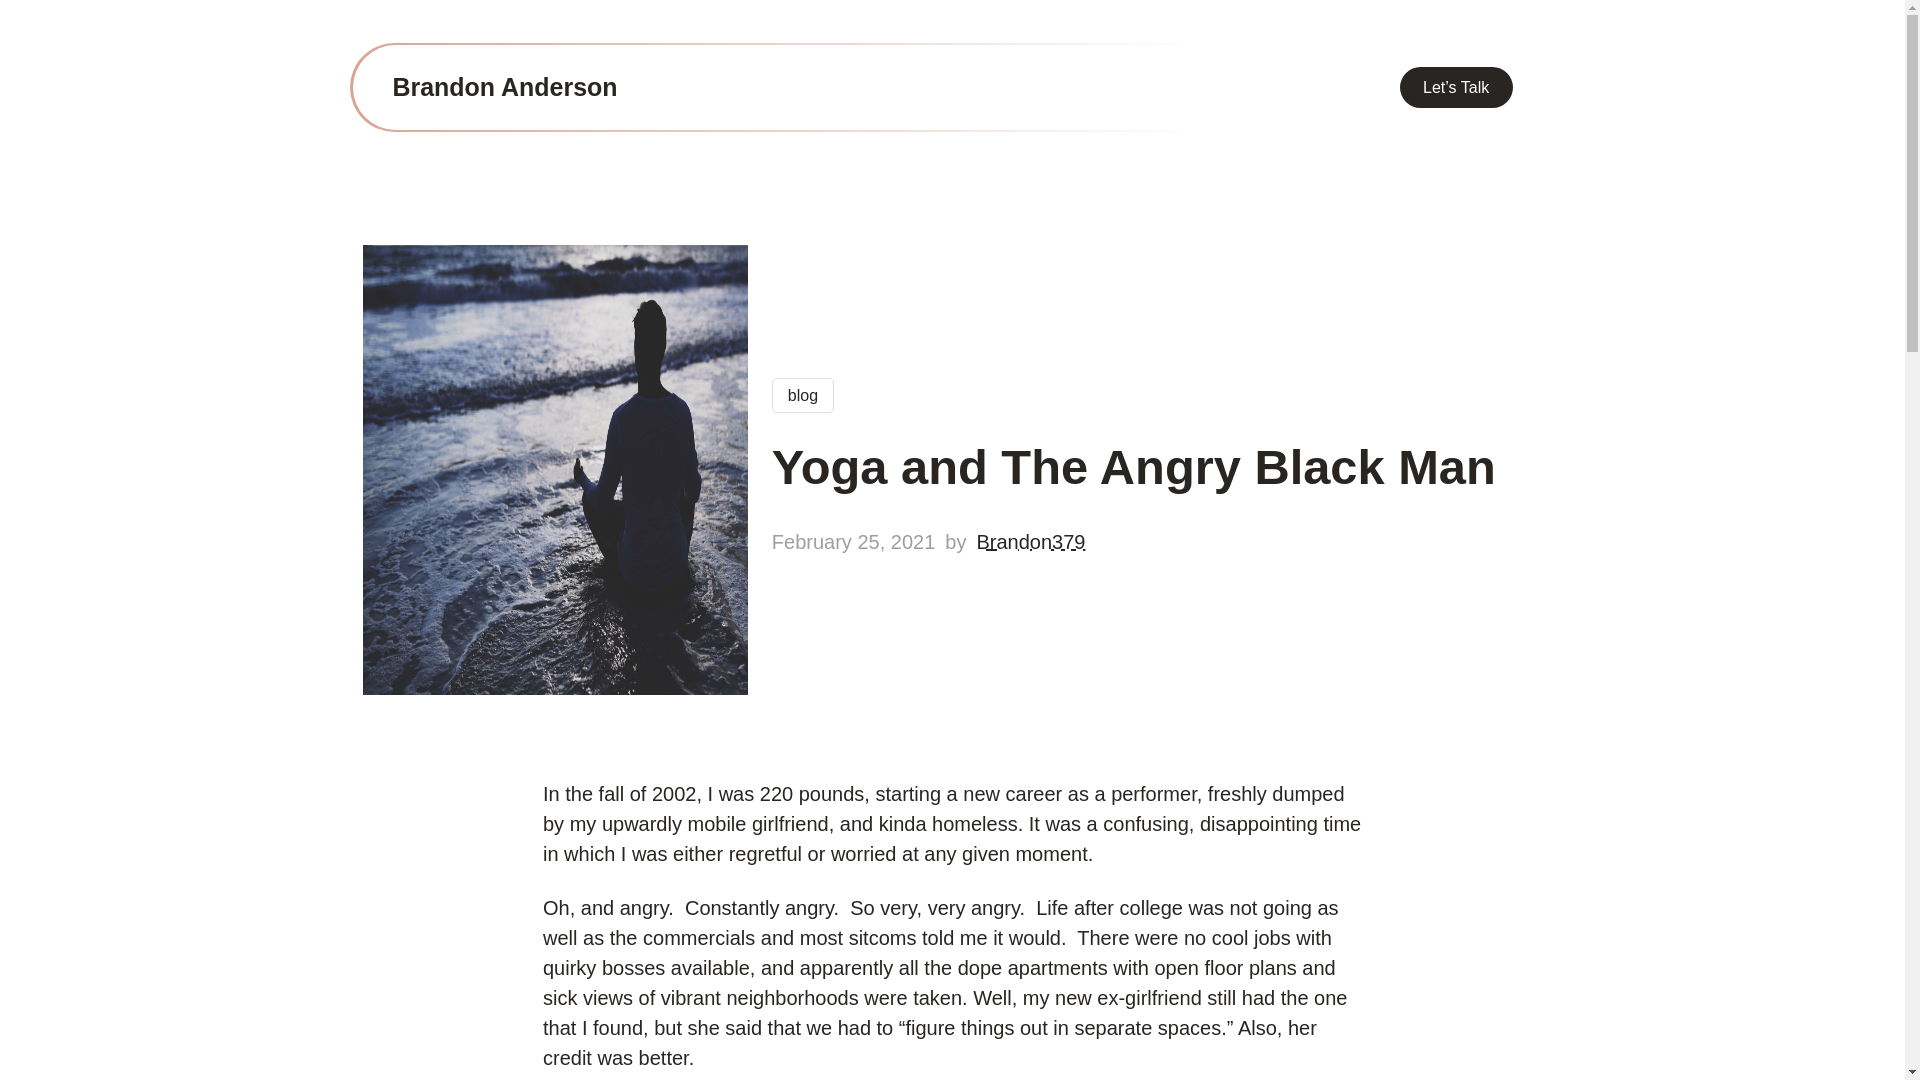 This screenshot has height=1080, width=1920. Describe the element at coordinates (1030, 540) in the screenshot. I see `Brandon379` at that location.